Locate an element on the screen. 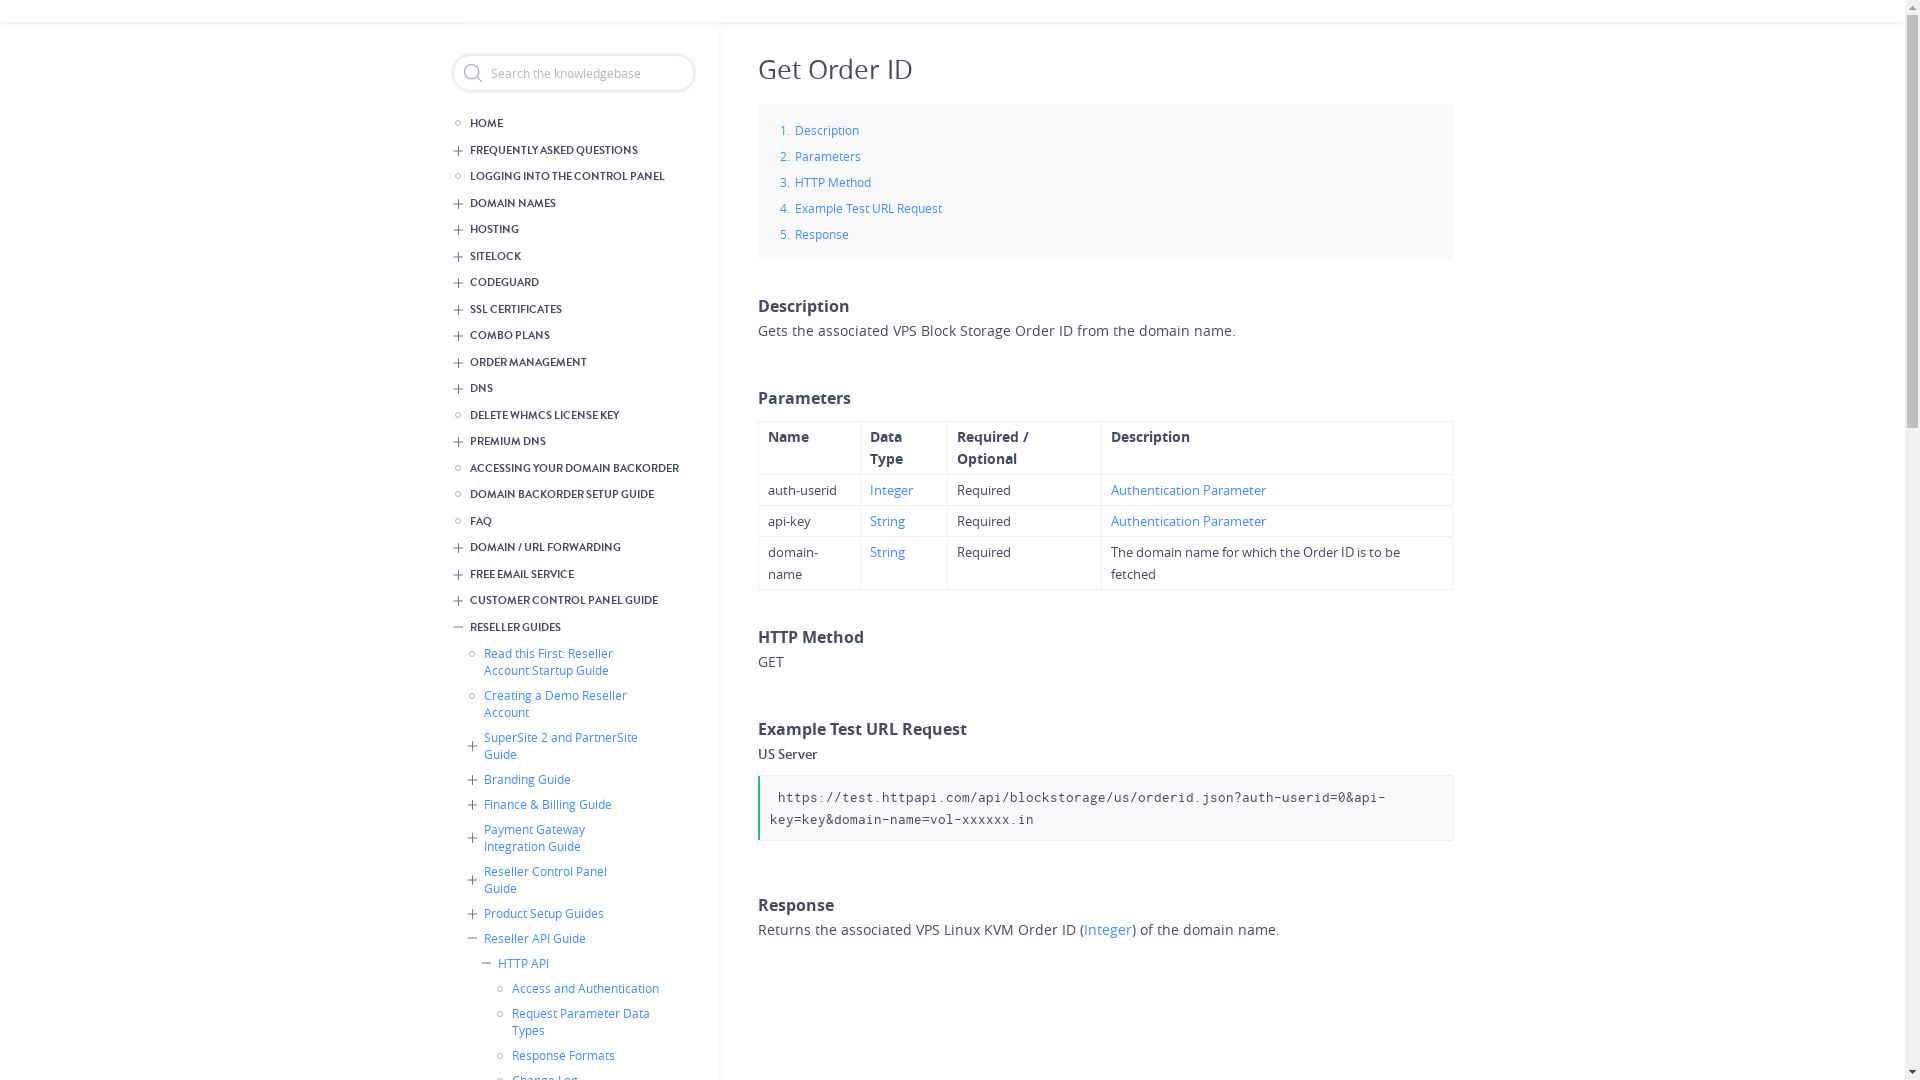  HOSTING is located at coordinates (572, 230).